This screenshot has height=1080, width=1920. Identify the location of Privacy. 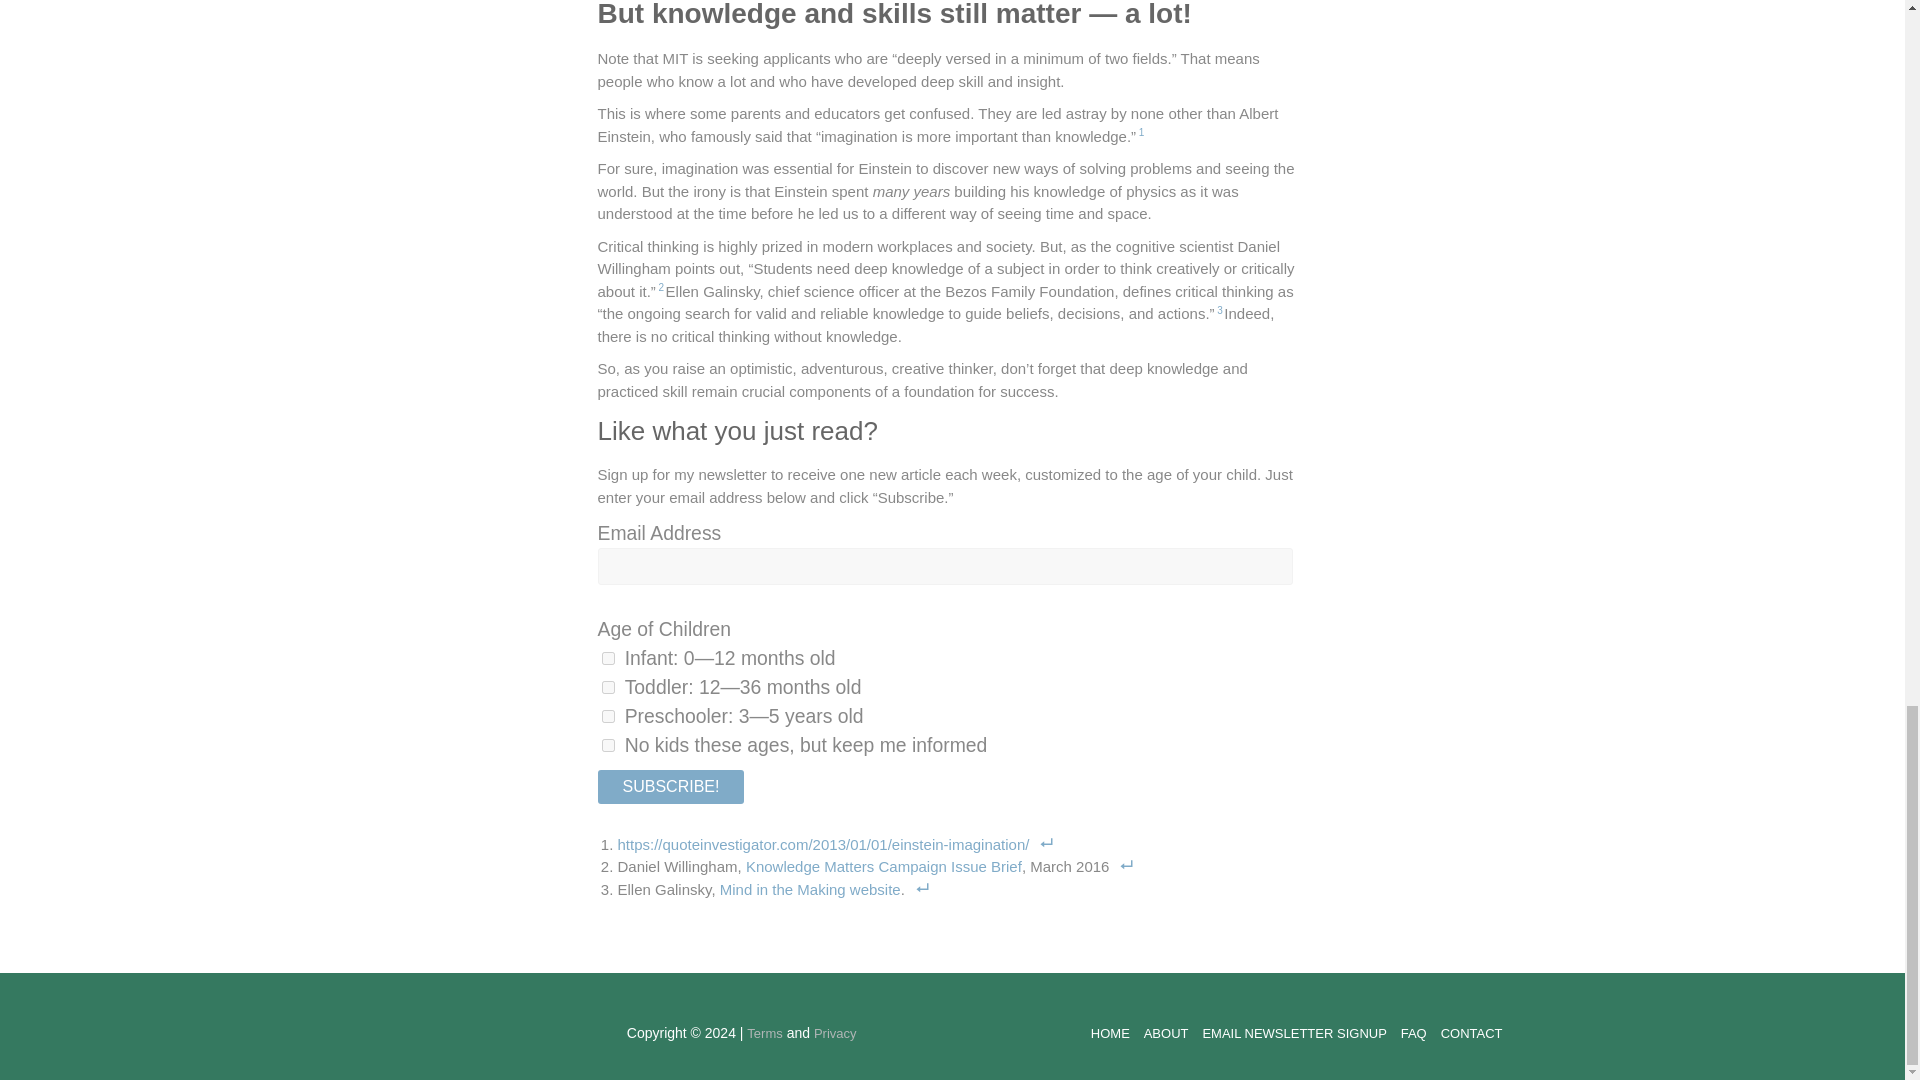
(835, 1034).